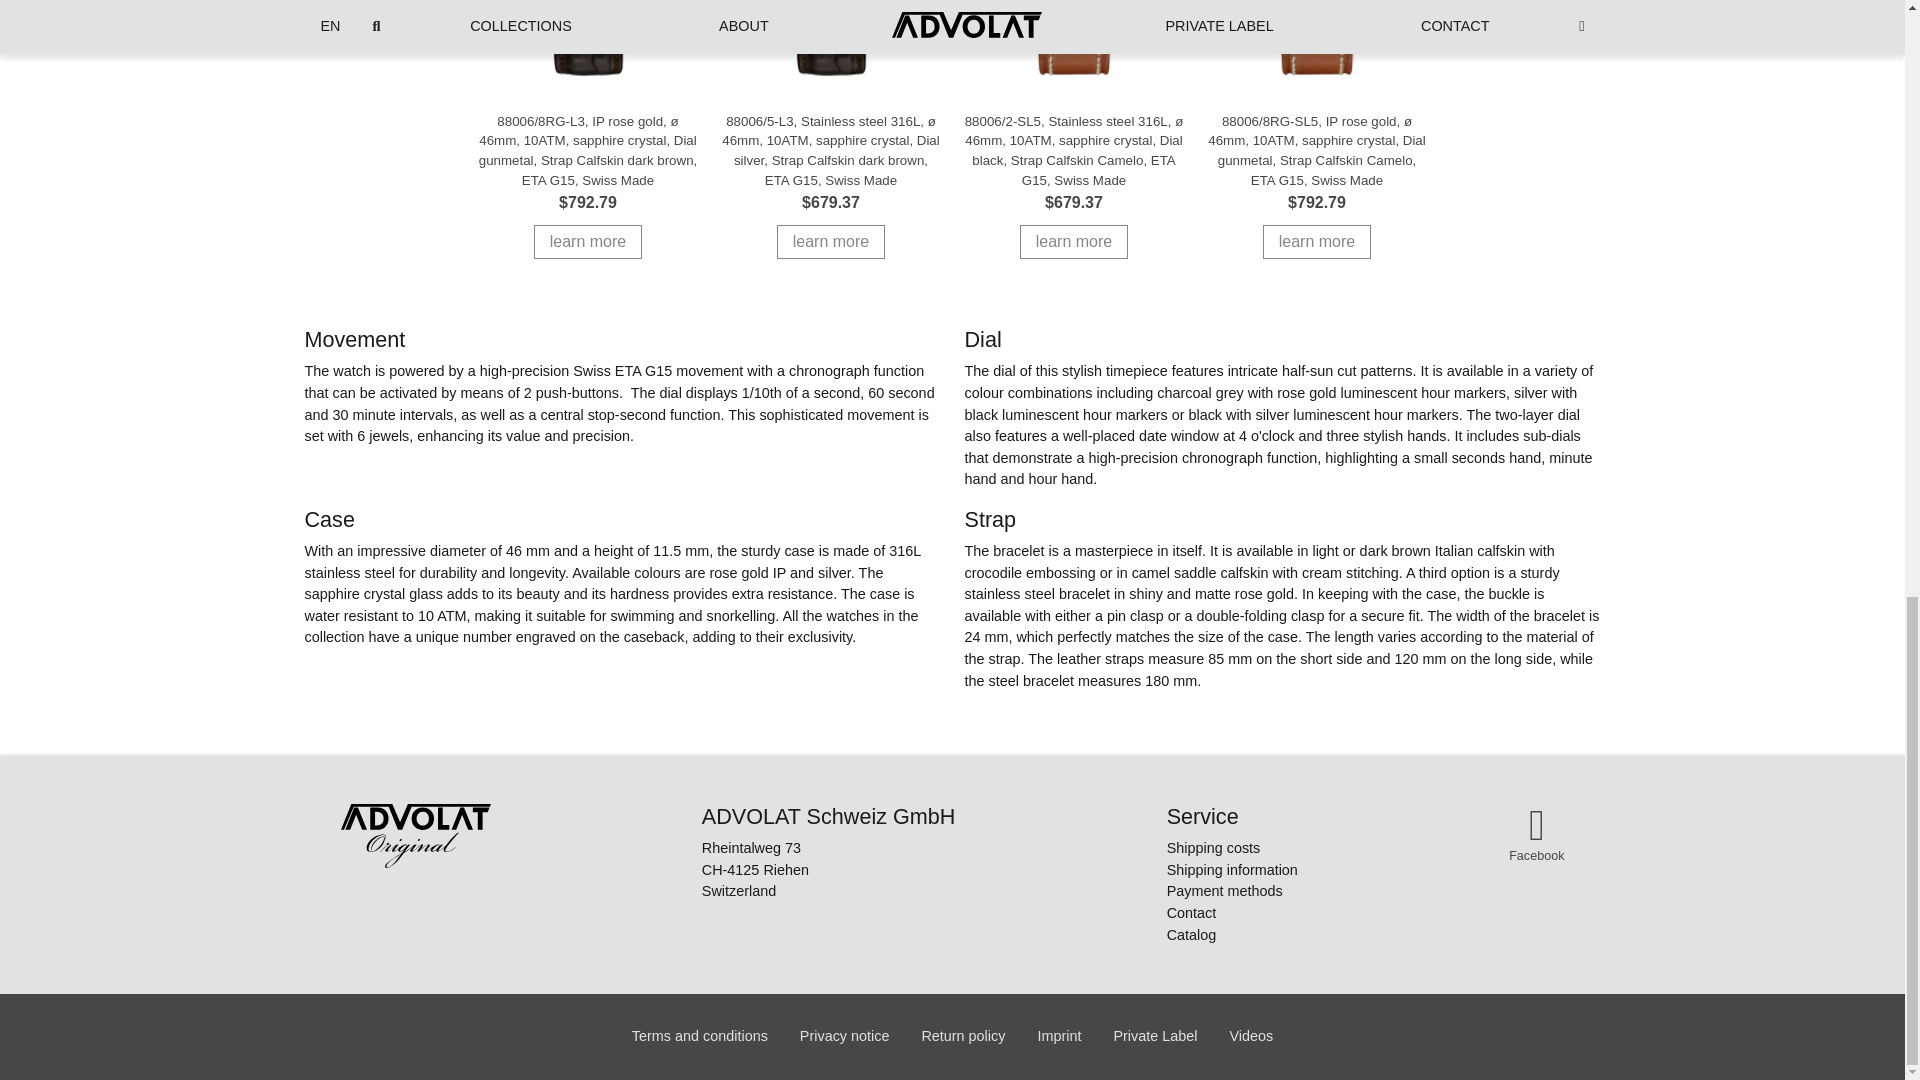  What do you see at coordinates (1074, 242) in the screenshot?
I see `learn more` at bounding box center [1074, 242].